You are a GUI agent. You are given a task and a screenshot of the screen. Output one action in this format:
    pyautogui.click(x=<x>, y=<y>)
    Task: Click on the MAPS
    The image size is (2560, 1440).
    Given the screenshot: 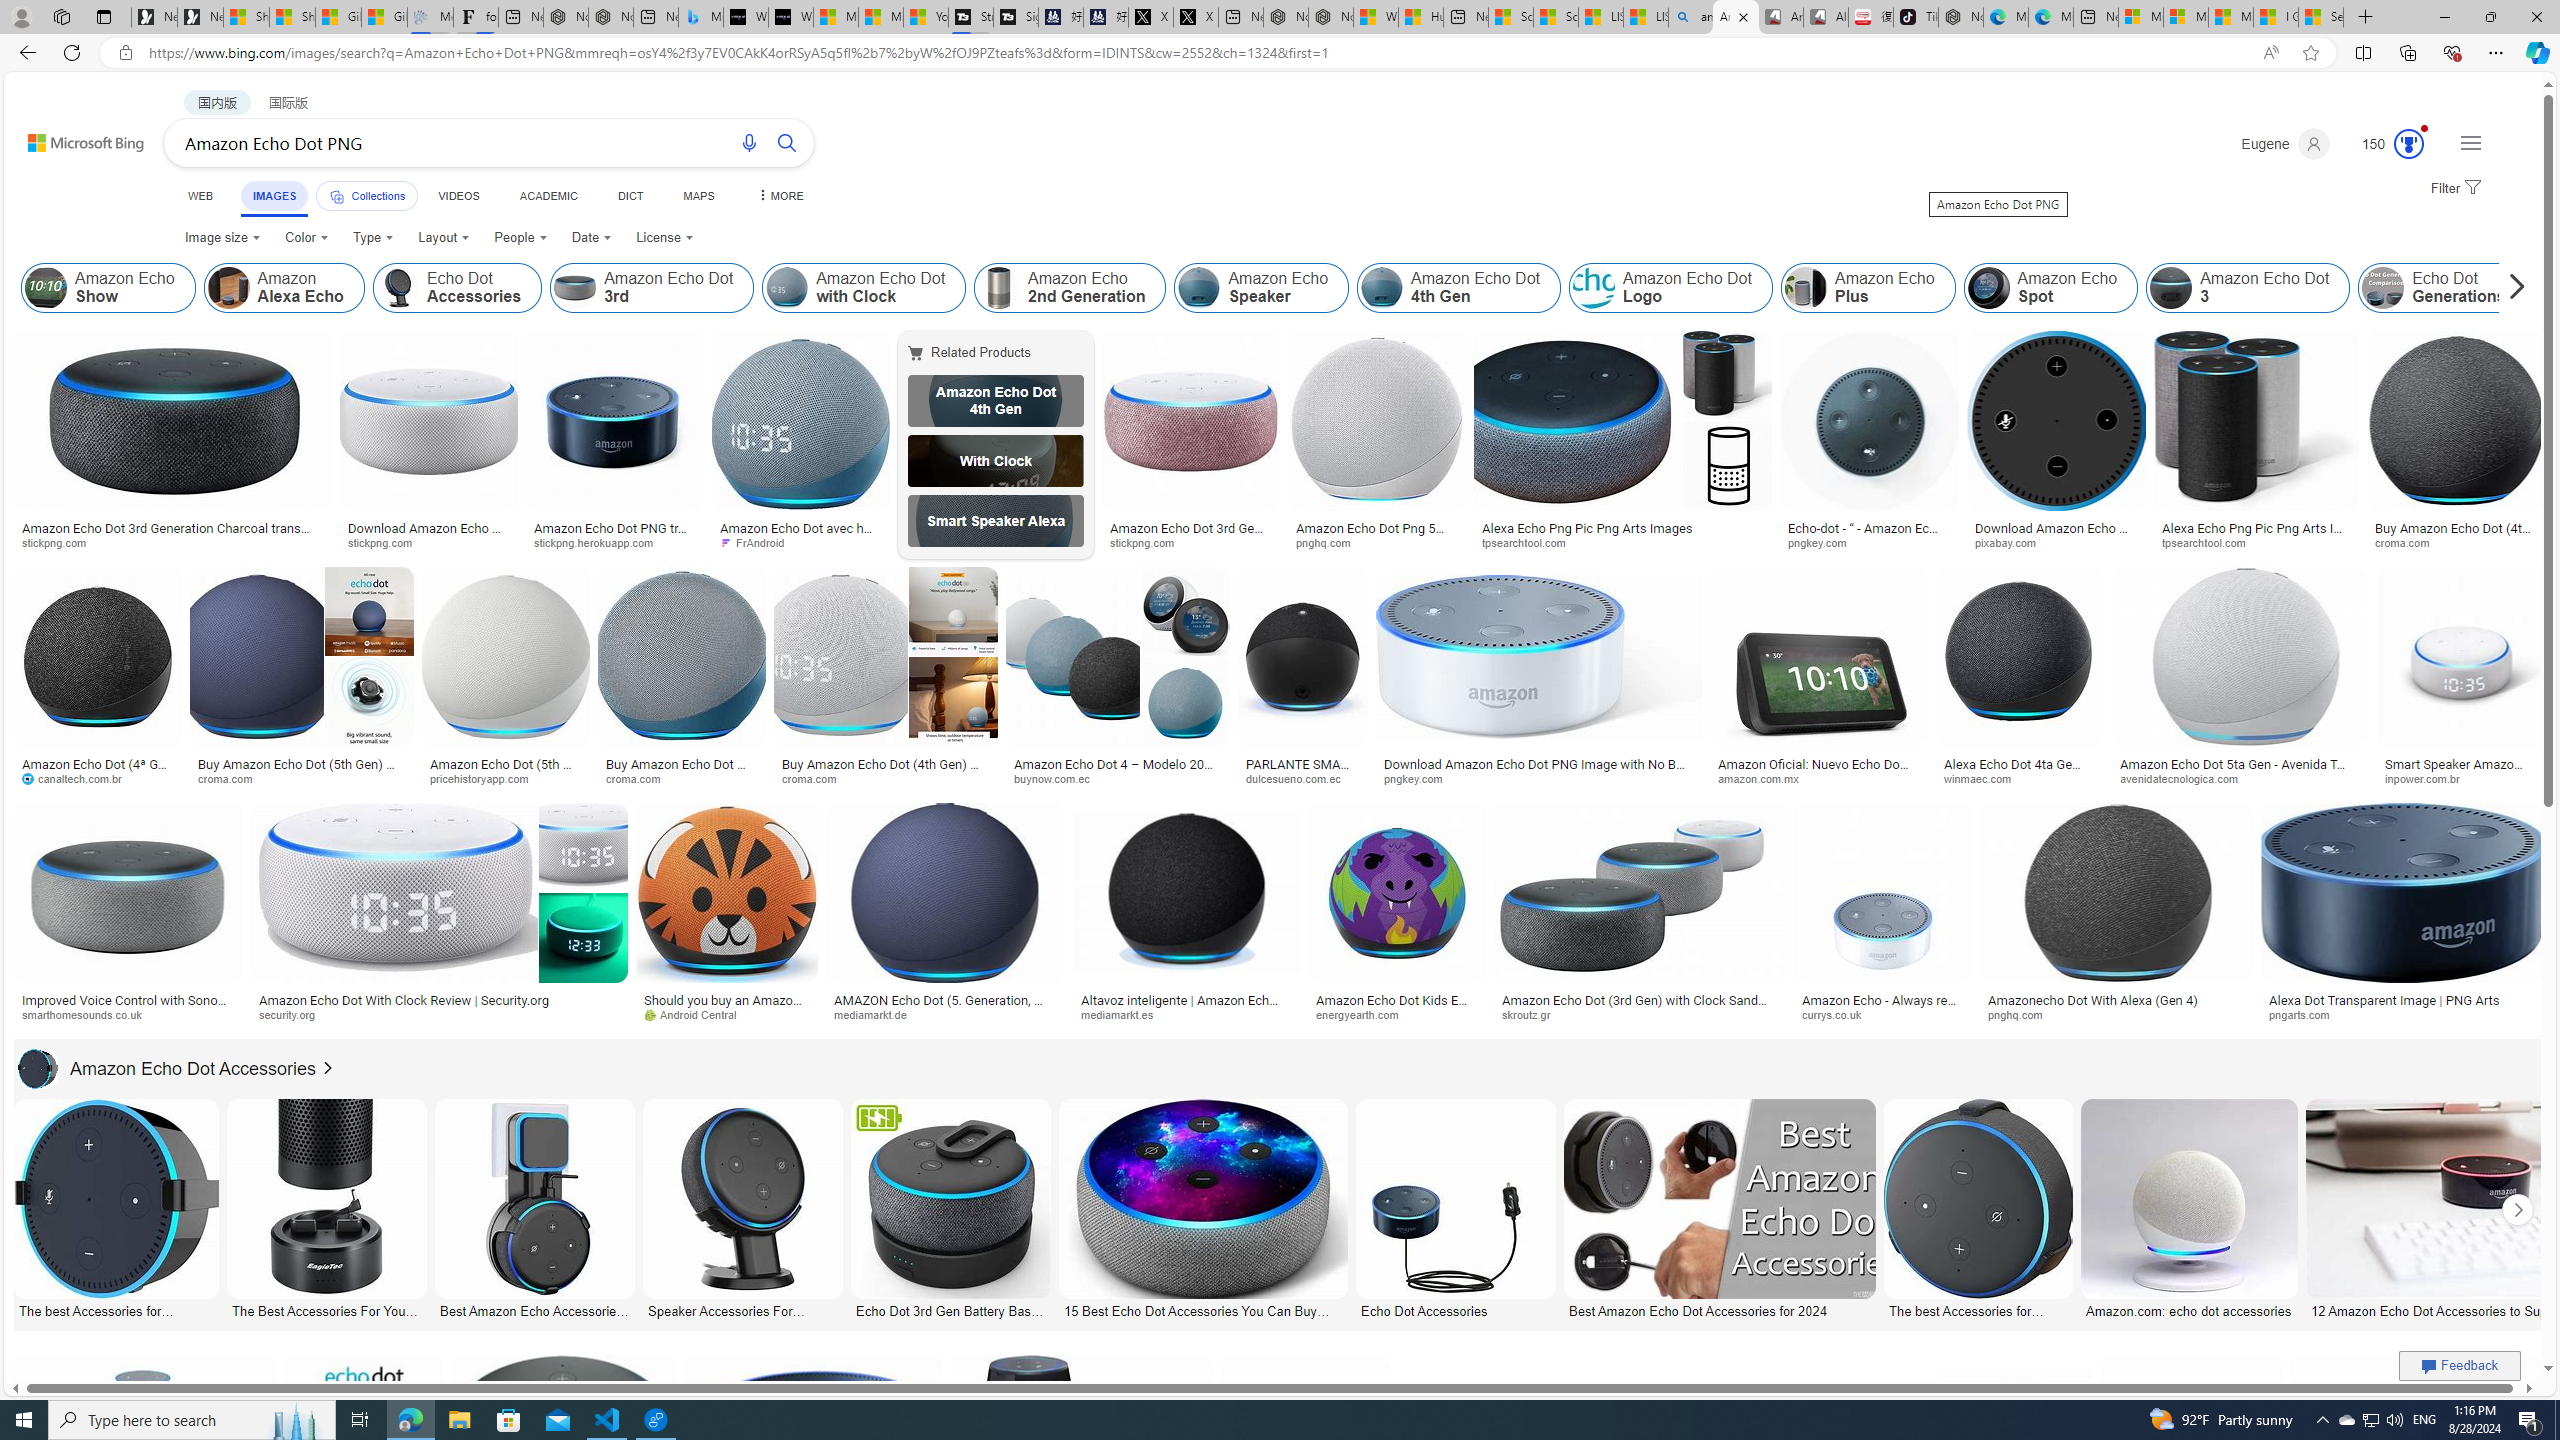 What is the action you would take?
    pyautogui.click(x=698, y=196)
    